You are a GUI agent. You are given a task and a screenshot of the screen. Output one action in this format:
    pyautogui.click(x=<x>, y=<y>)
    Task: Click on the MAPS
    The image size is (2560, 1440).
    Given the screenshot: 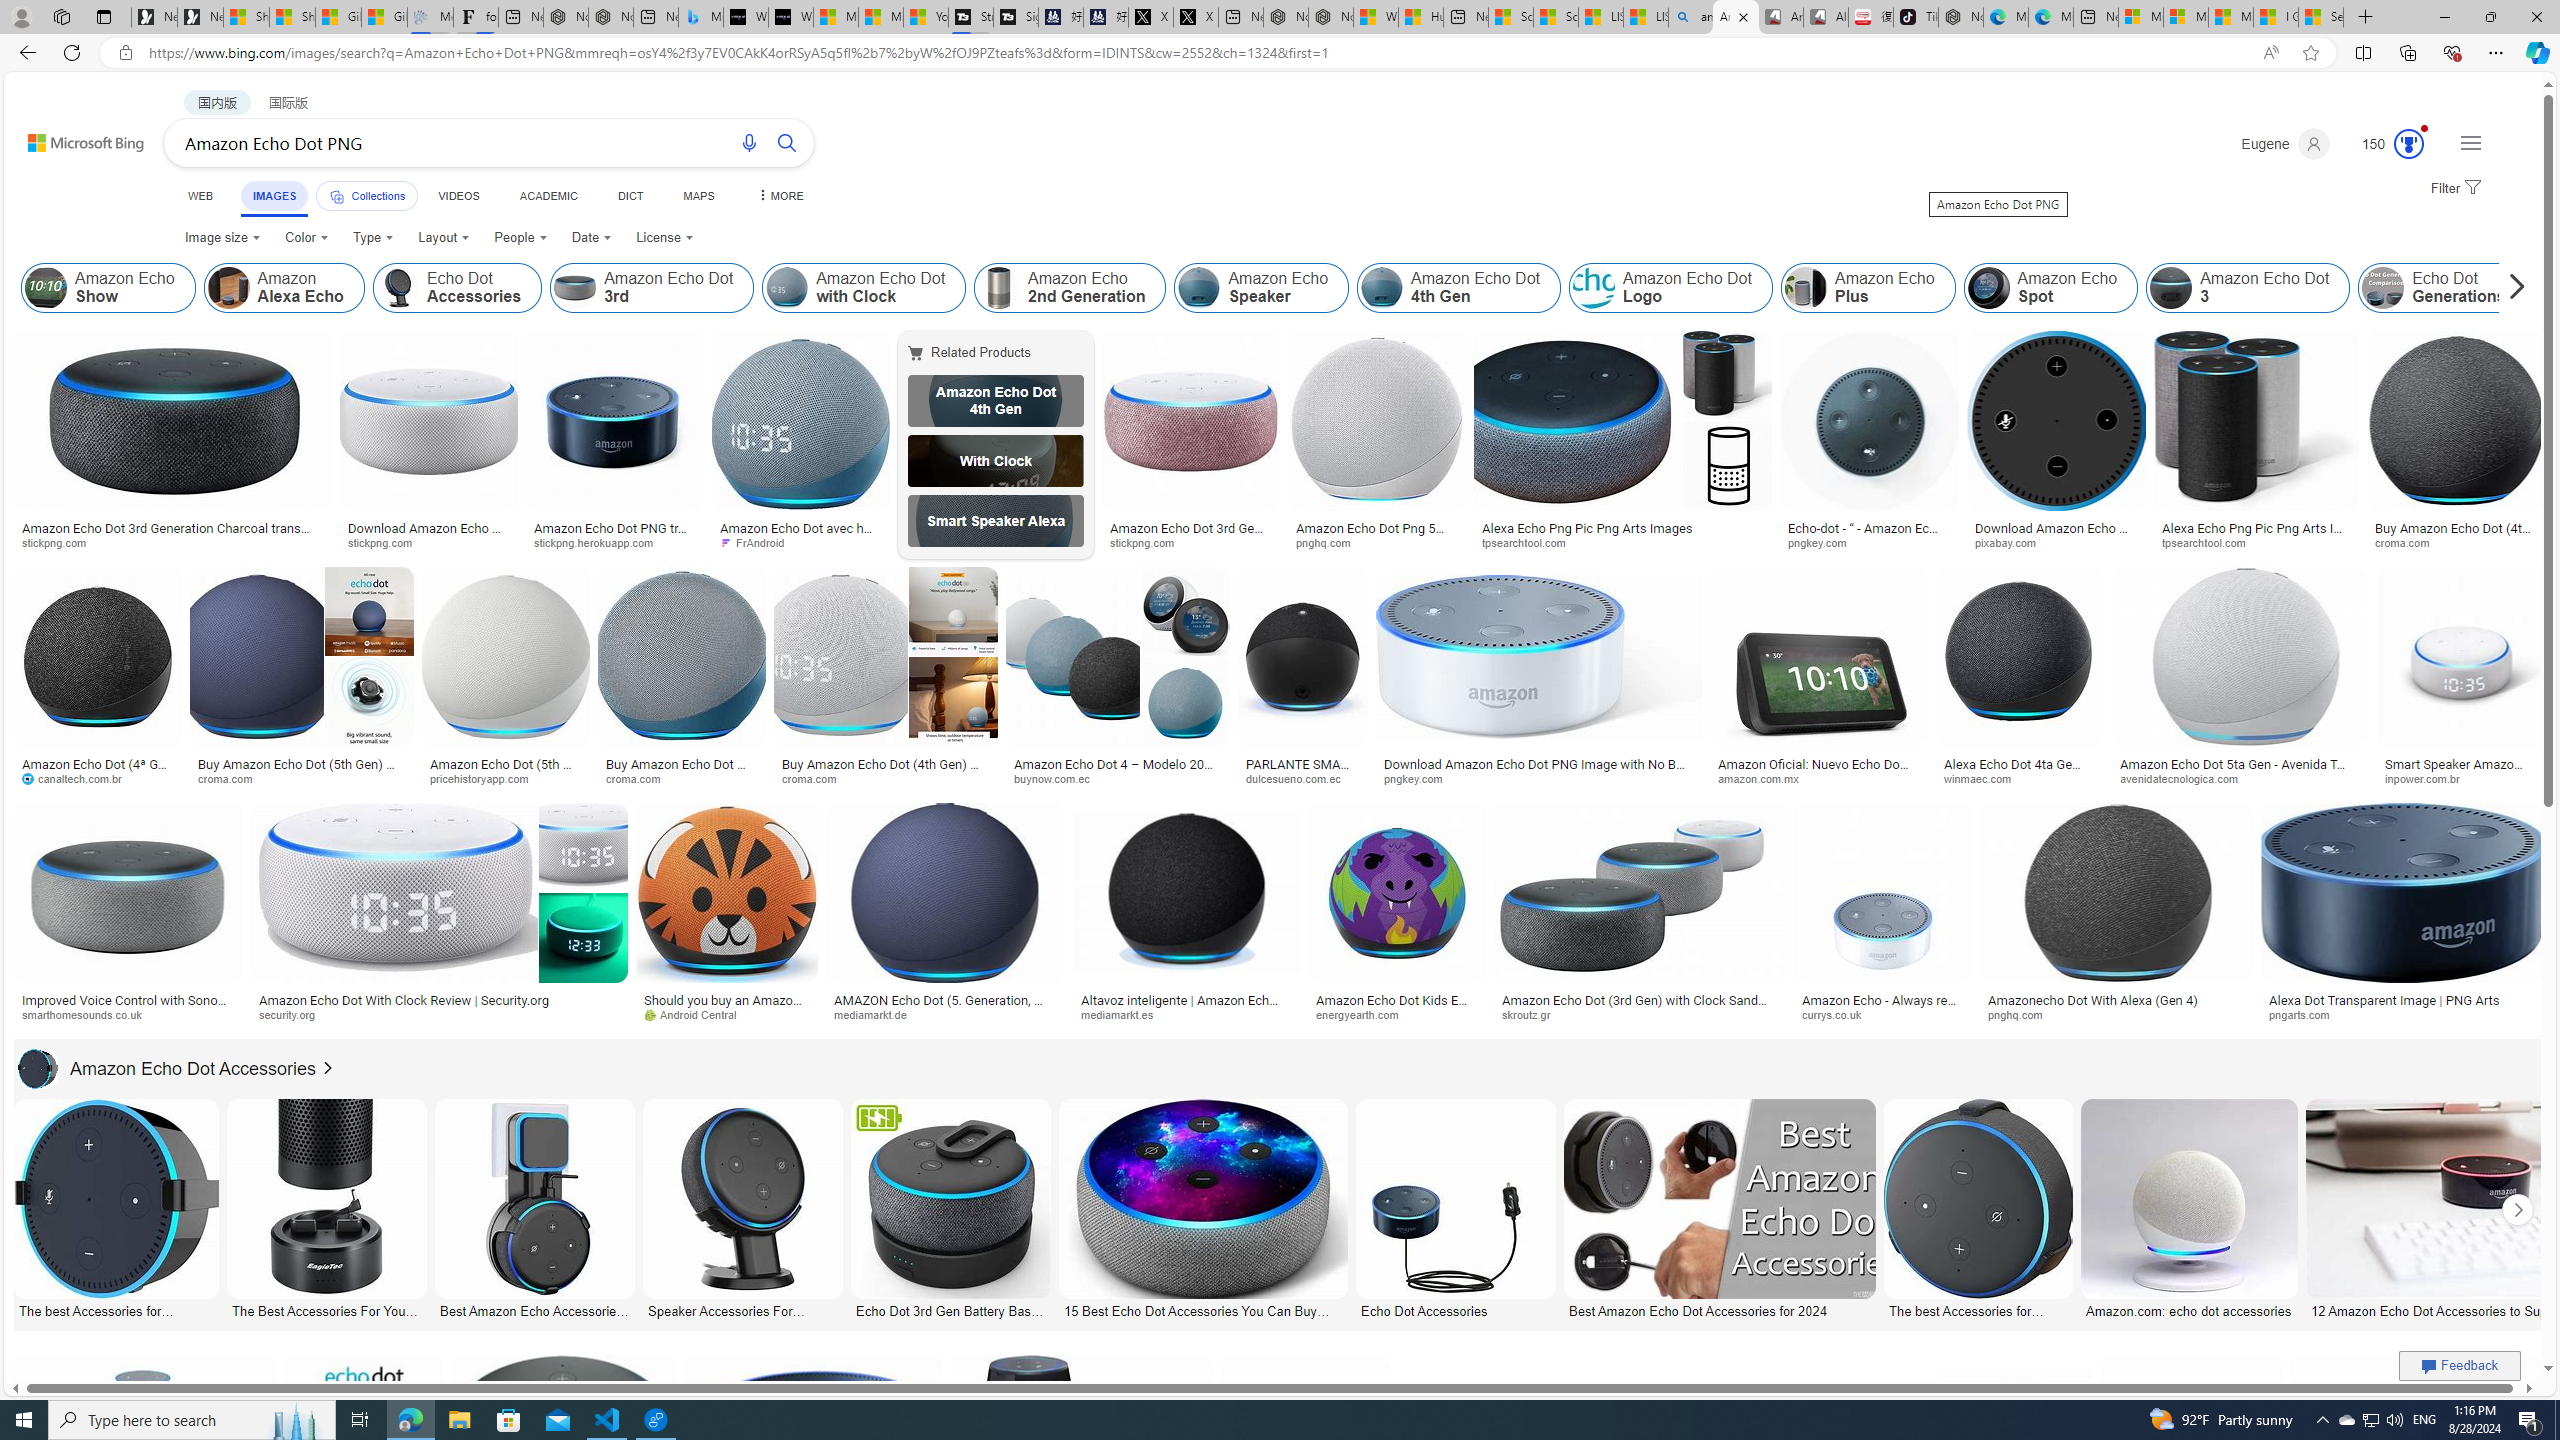 What is the action you would take?
    pyautogui.click(x=698, y=196)
    